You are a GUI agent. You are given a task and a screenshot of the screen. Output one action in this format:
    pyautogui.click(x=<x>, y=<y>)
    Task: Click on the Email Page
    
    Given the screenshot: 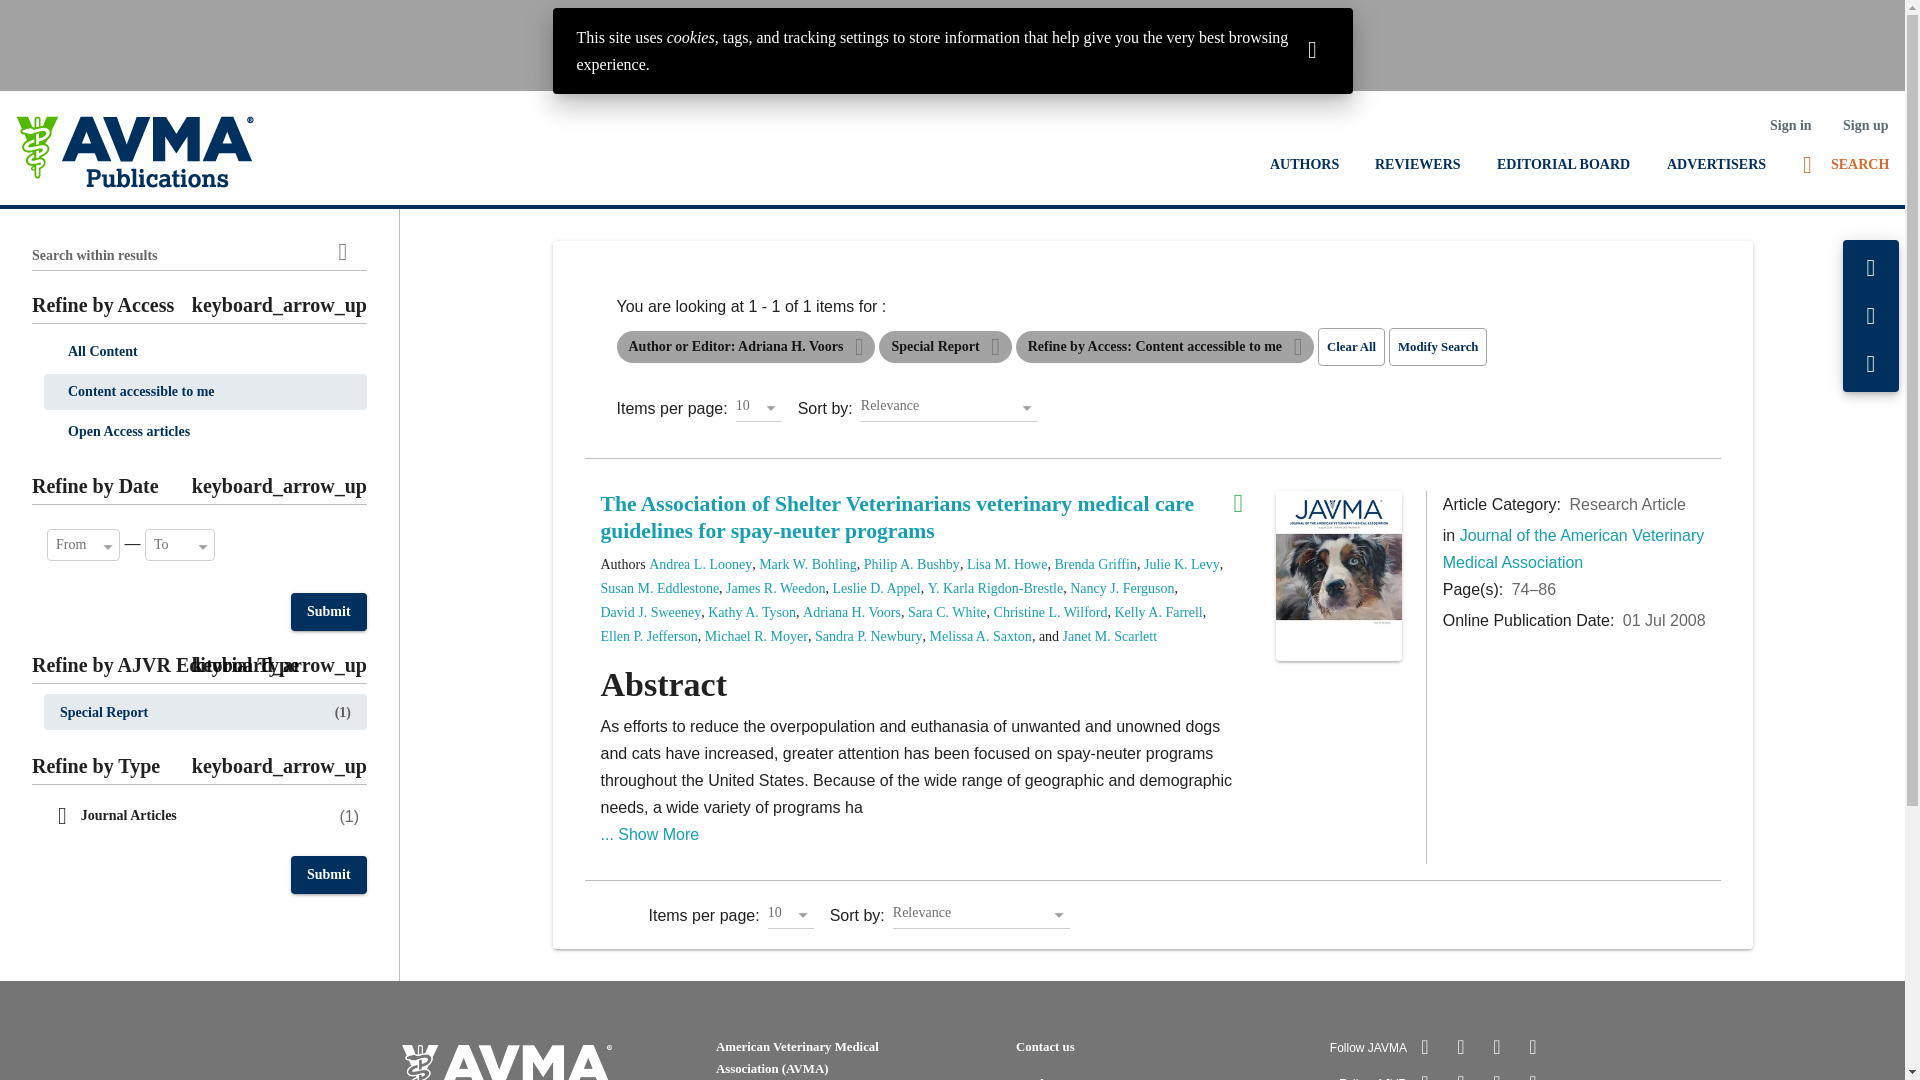 What is the action you would take?
    pyautogui.click(x=1871, y=316)
    